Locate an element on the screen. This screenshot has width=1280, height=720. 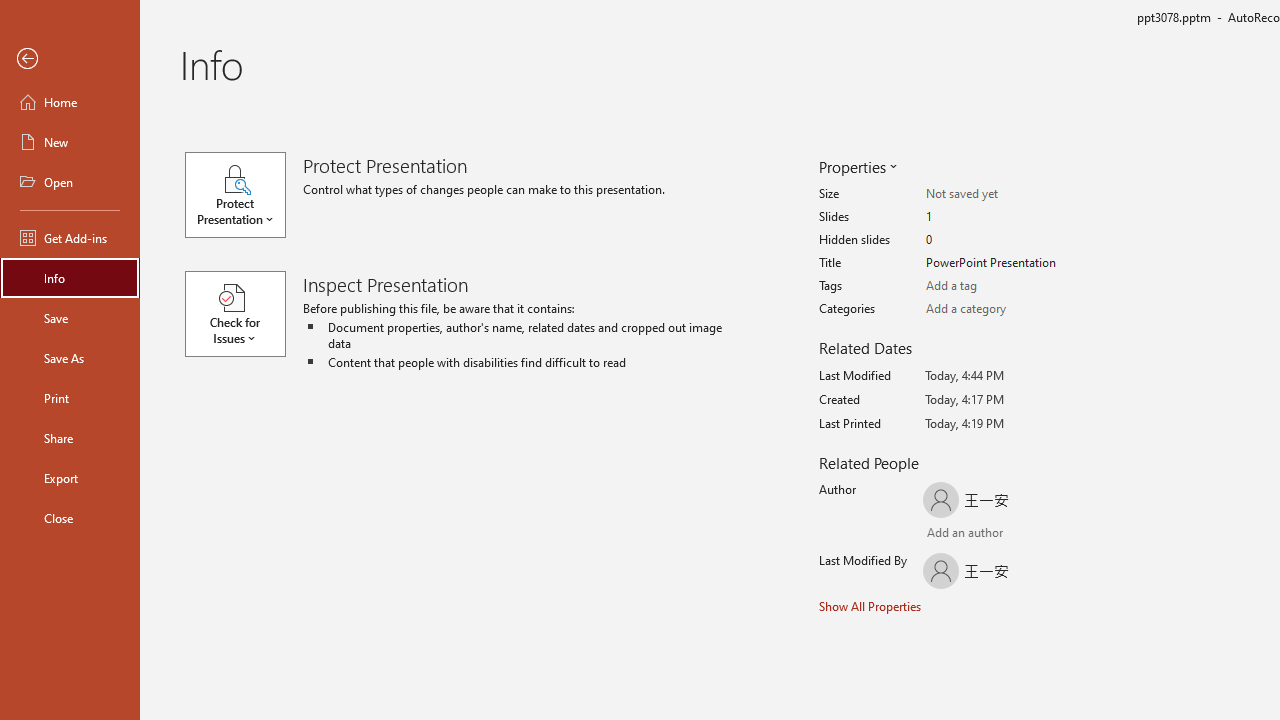
Get Add-ins is located at coordinates (70, 238).